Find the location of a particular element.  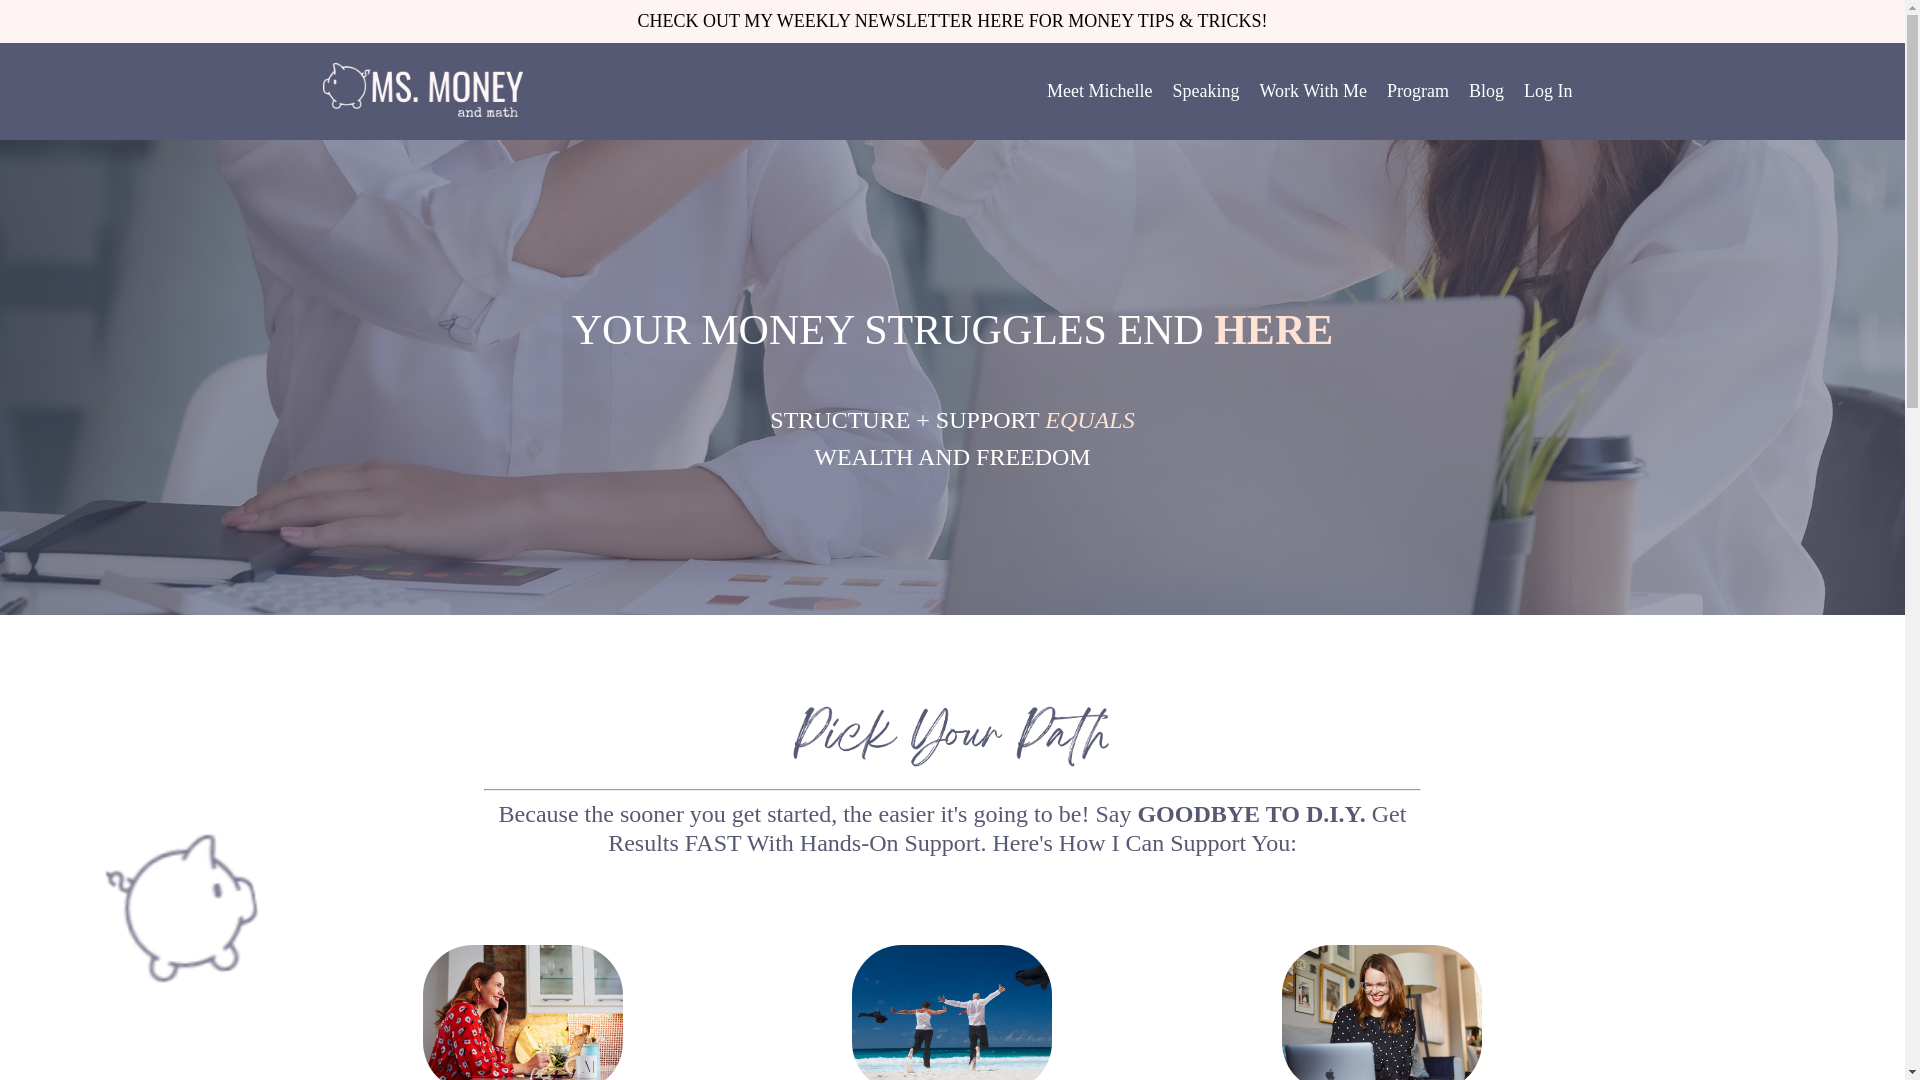

Blog is located at coordinates (1486, 90).